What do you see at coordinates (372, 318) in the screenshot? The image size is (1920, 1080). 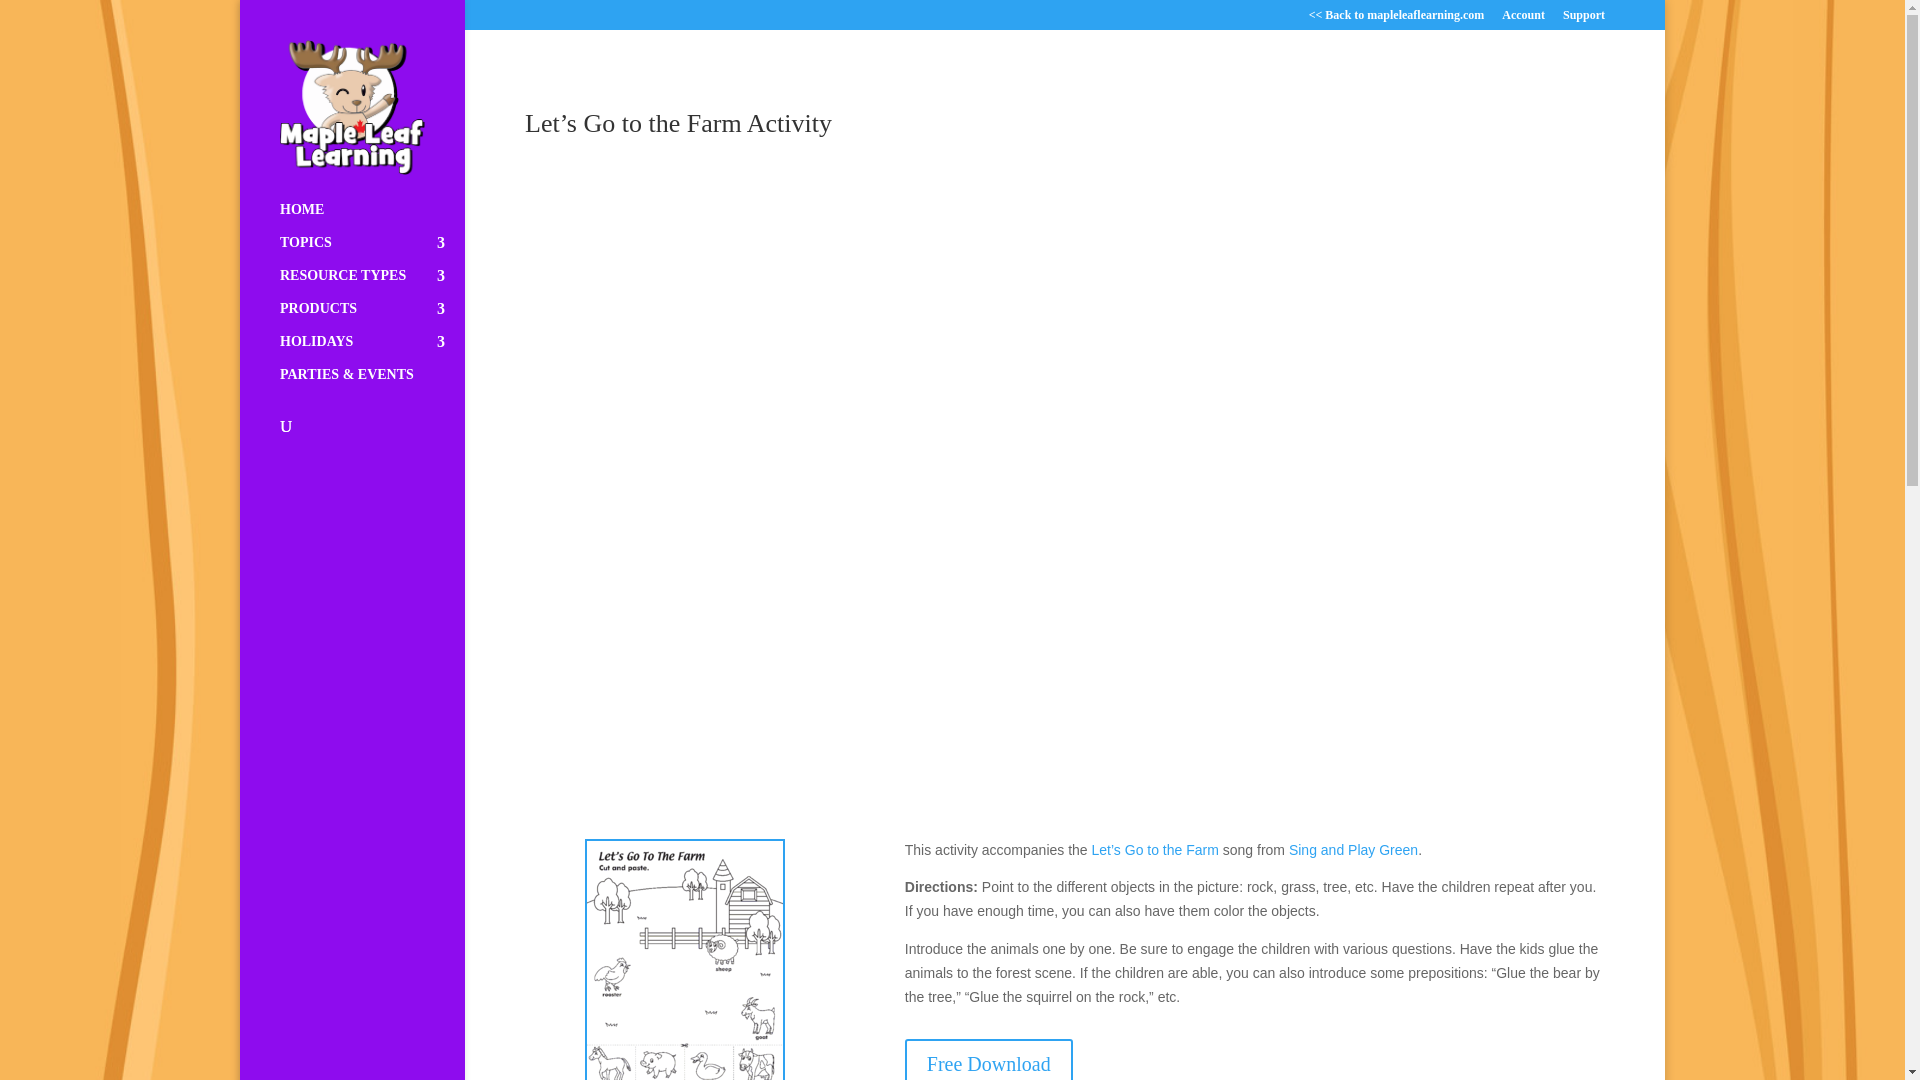 I see `PRODUCTS` at bounding box center [372, 318].